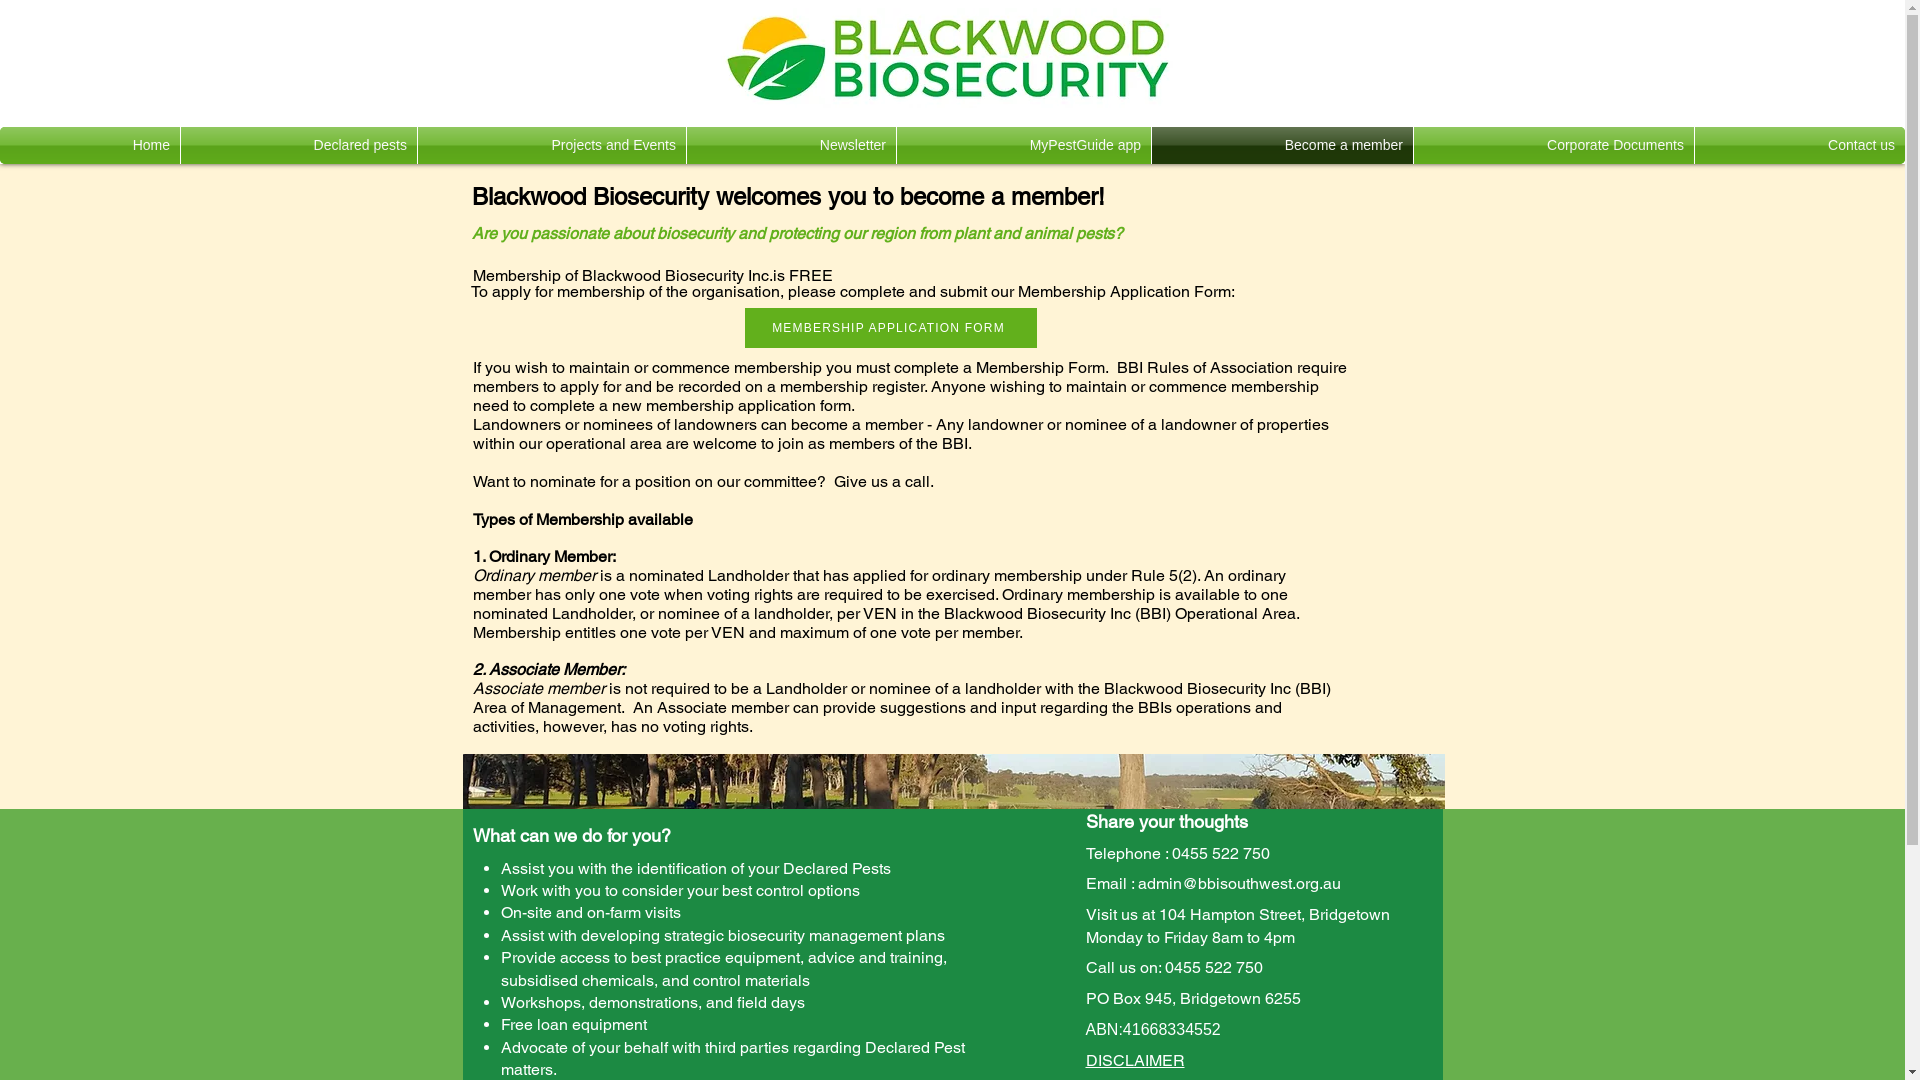 This screenshot has width=1920, height=1080. I want to click on Newsletter, so click(792, 146).